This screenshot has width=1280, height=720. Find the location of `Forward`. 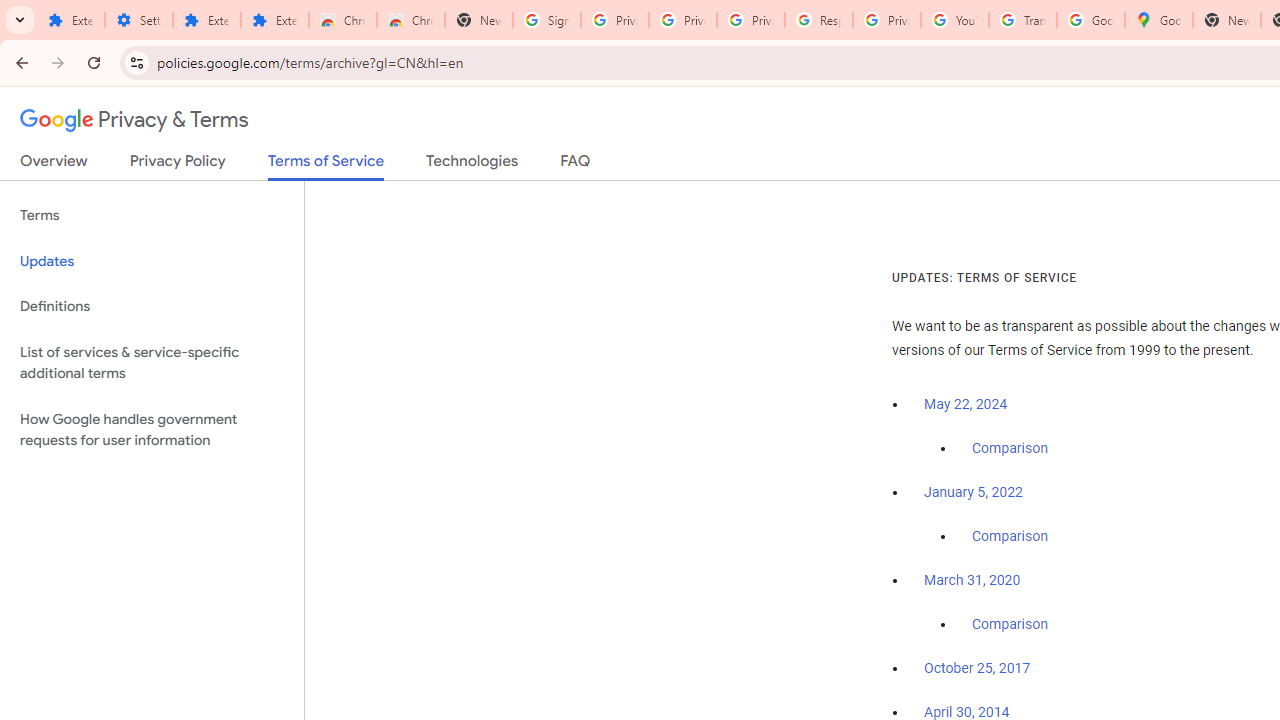

Forward is located at coordinates (58, 62).